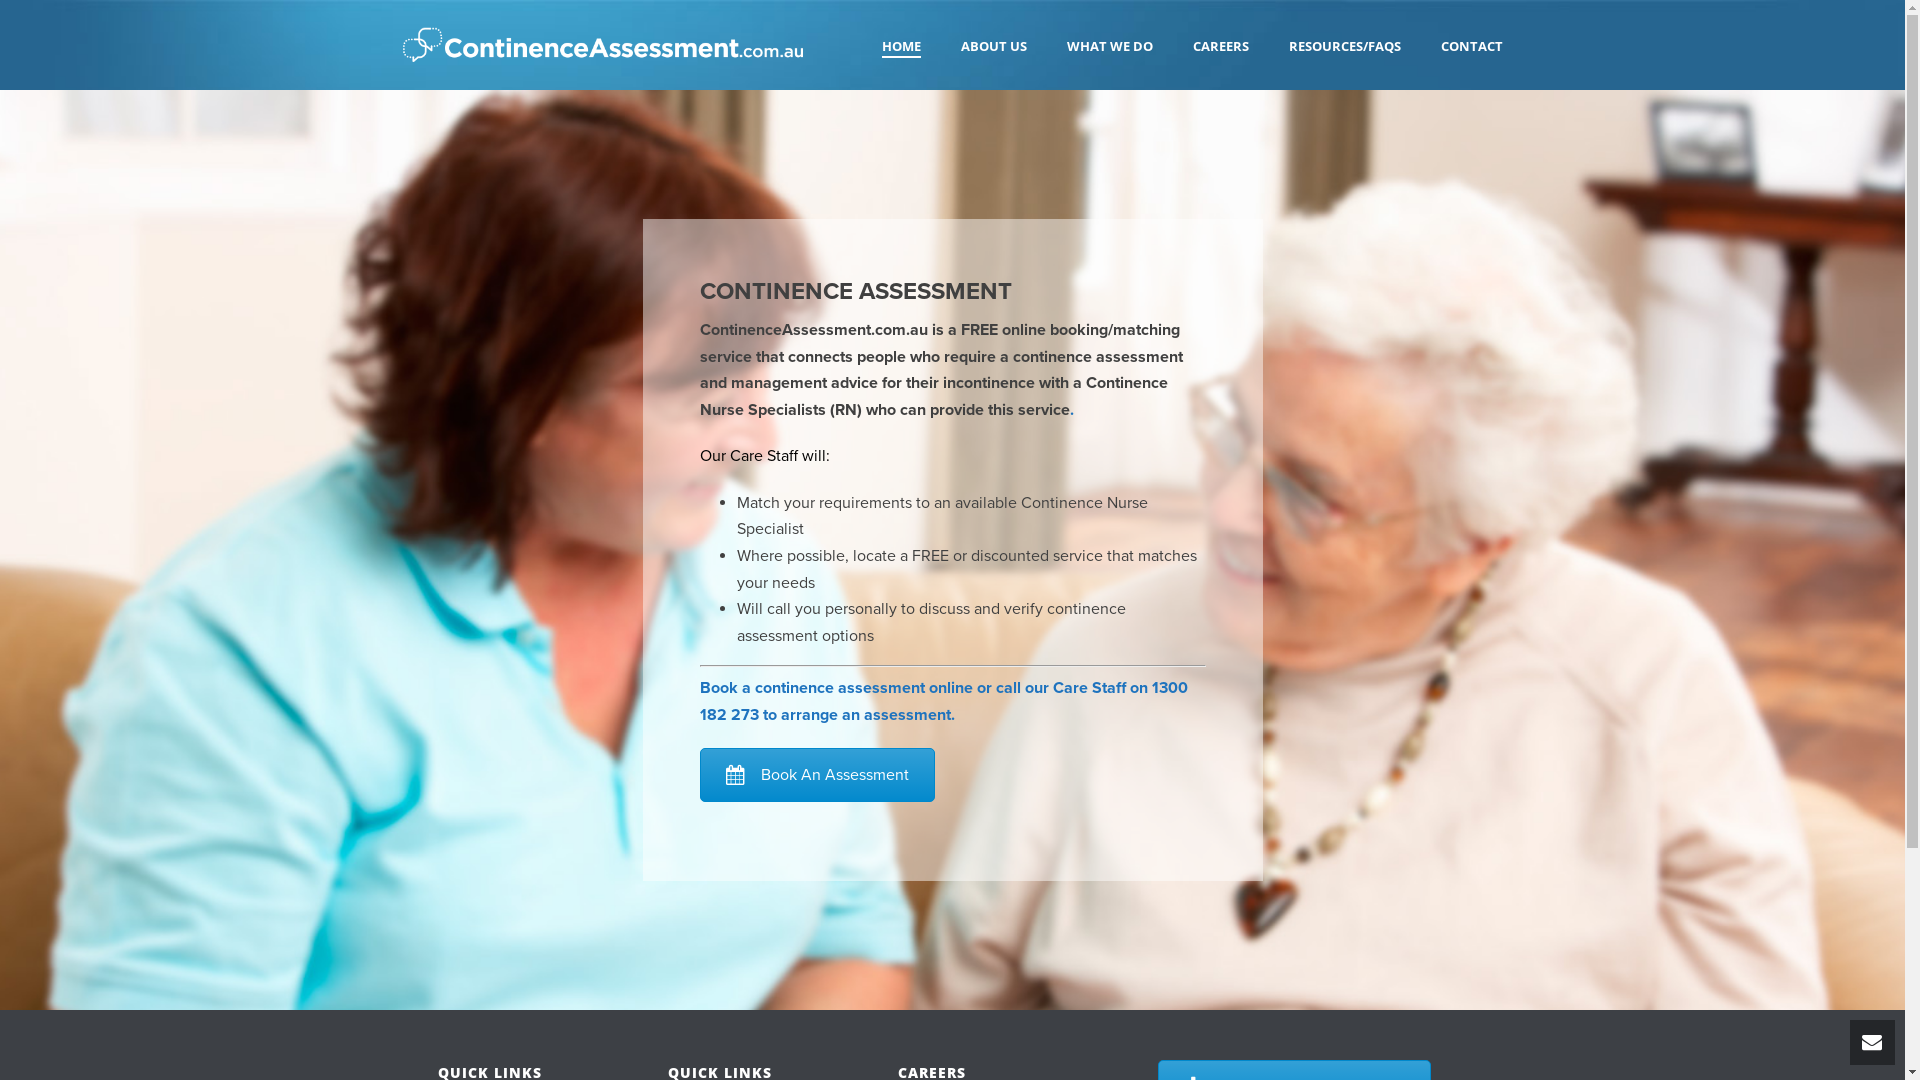  Describe the element at coordinates (993, 47) in the screenshot. I see `ABOUT US` at that location.